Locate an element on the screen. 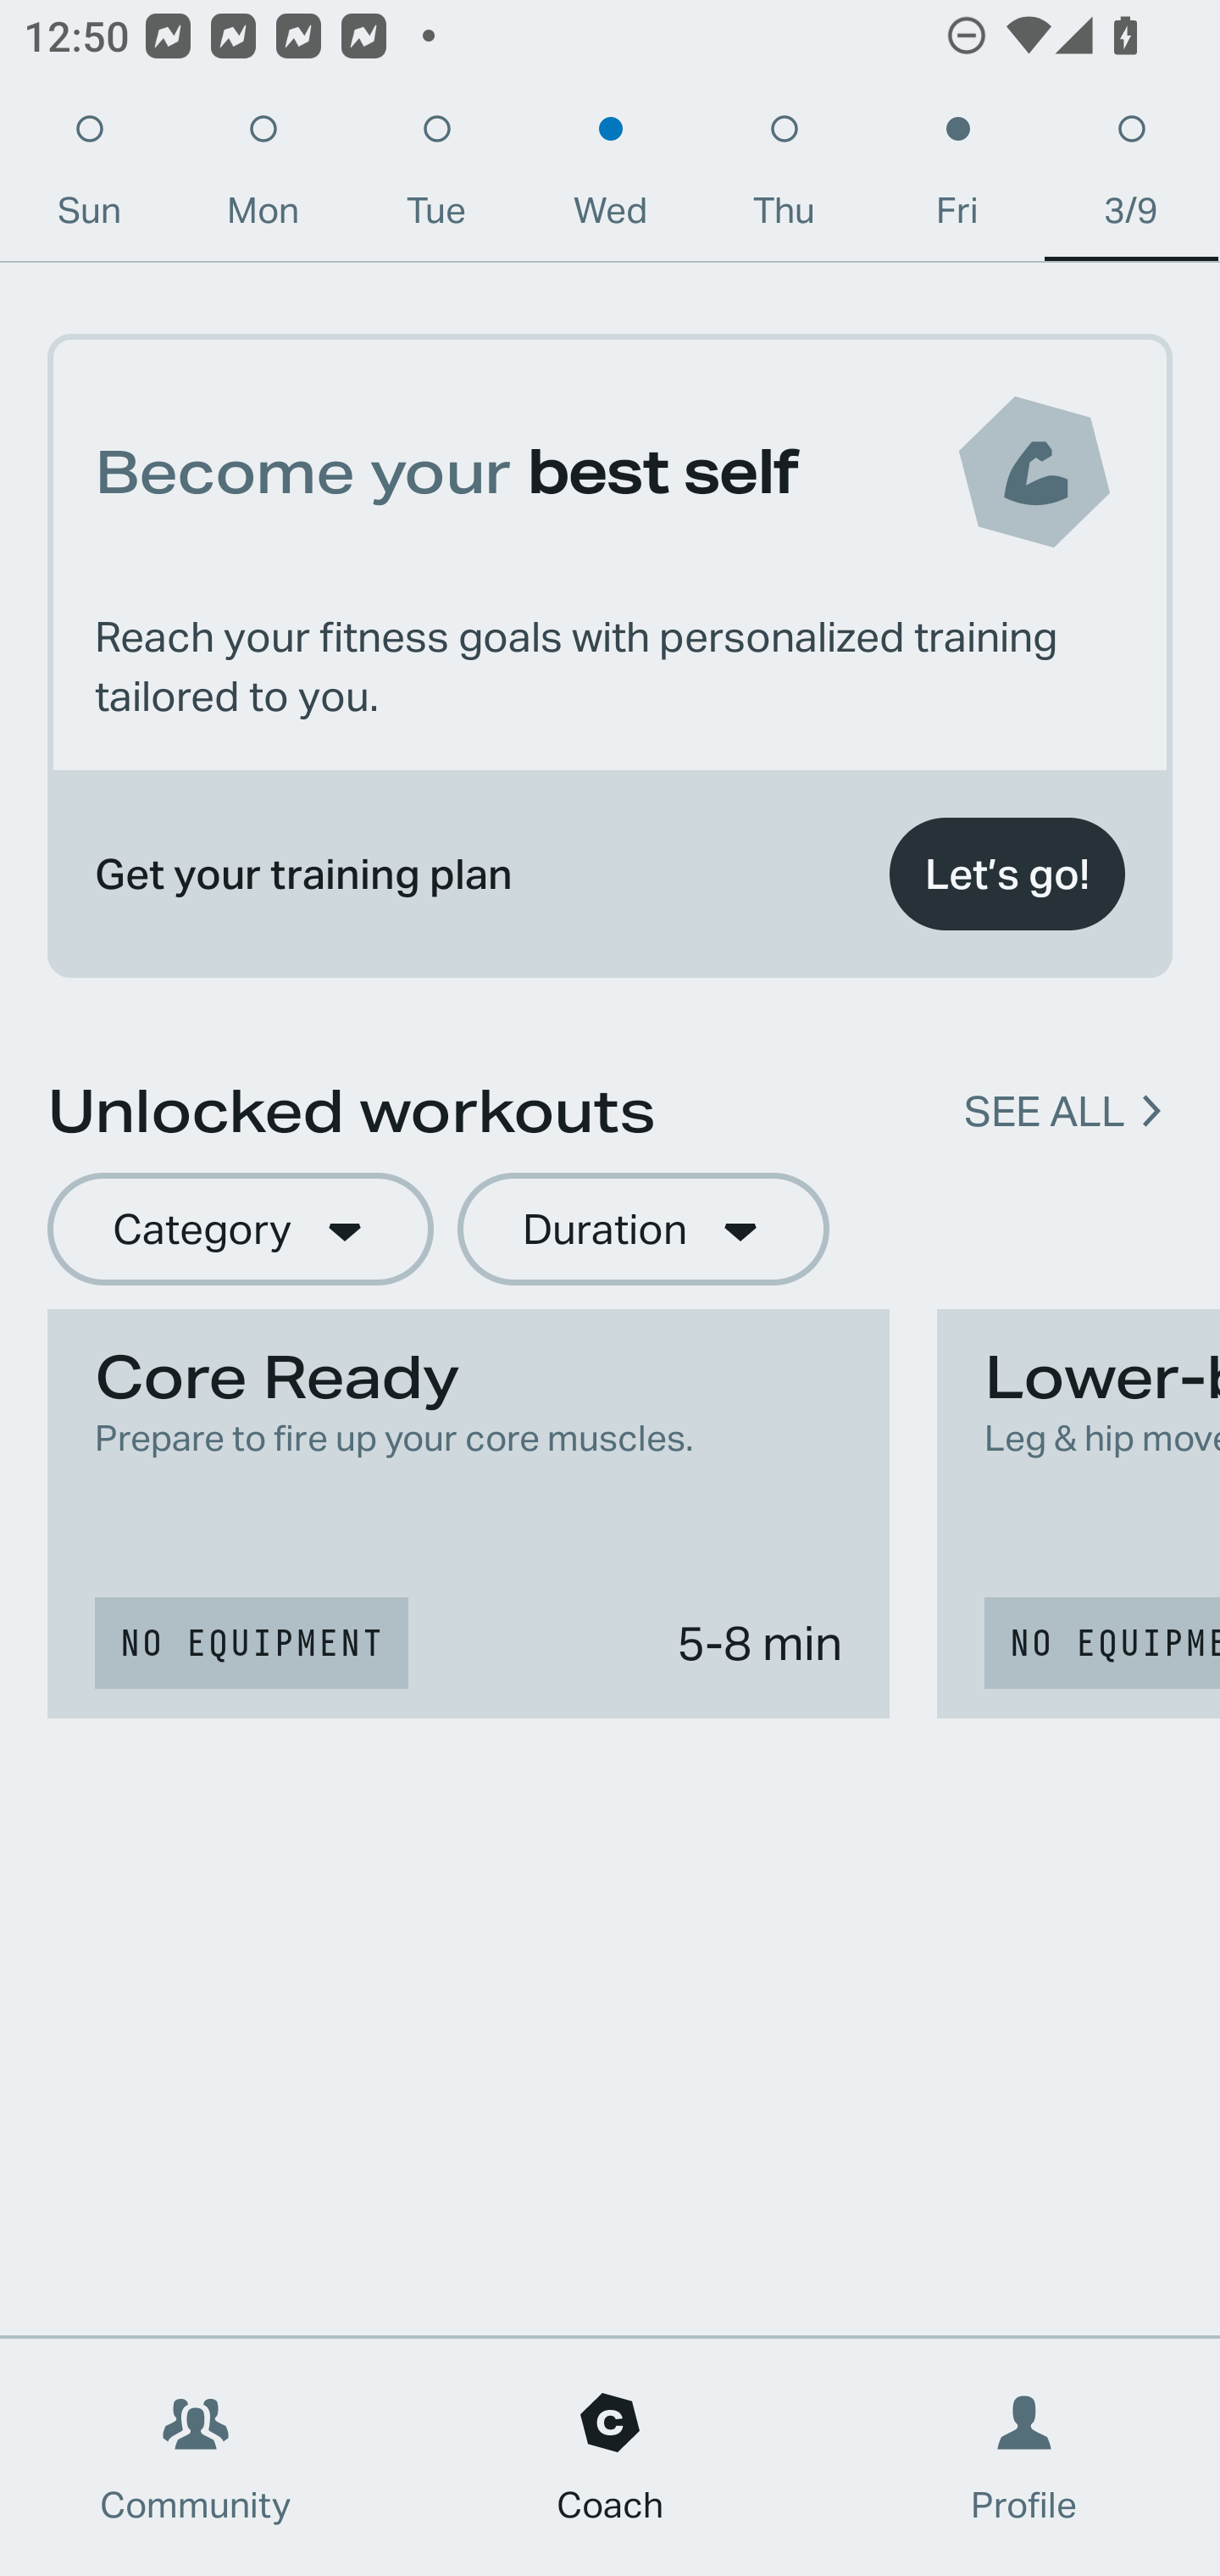  Duration is located at coordinates (643, 1230).